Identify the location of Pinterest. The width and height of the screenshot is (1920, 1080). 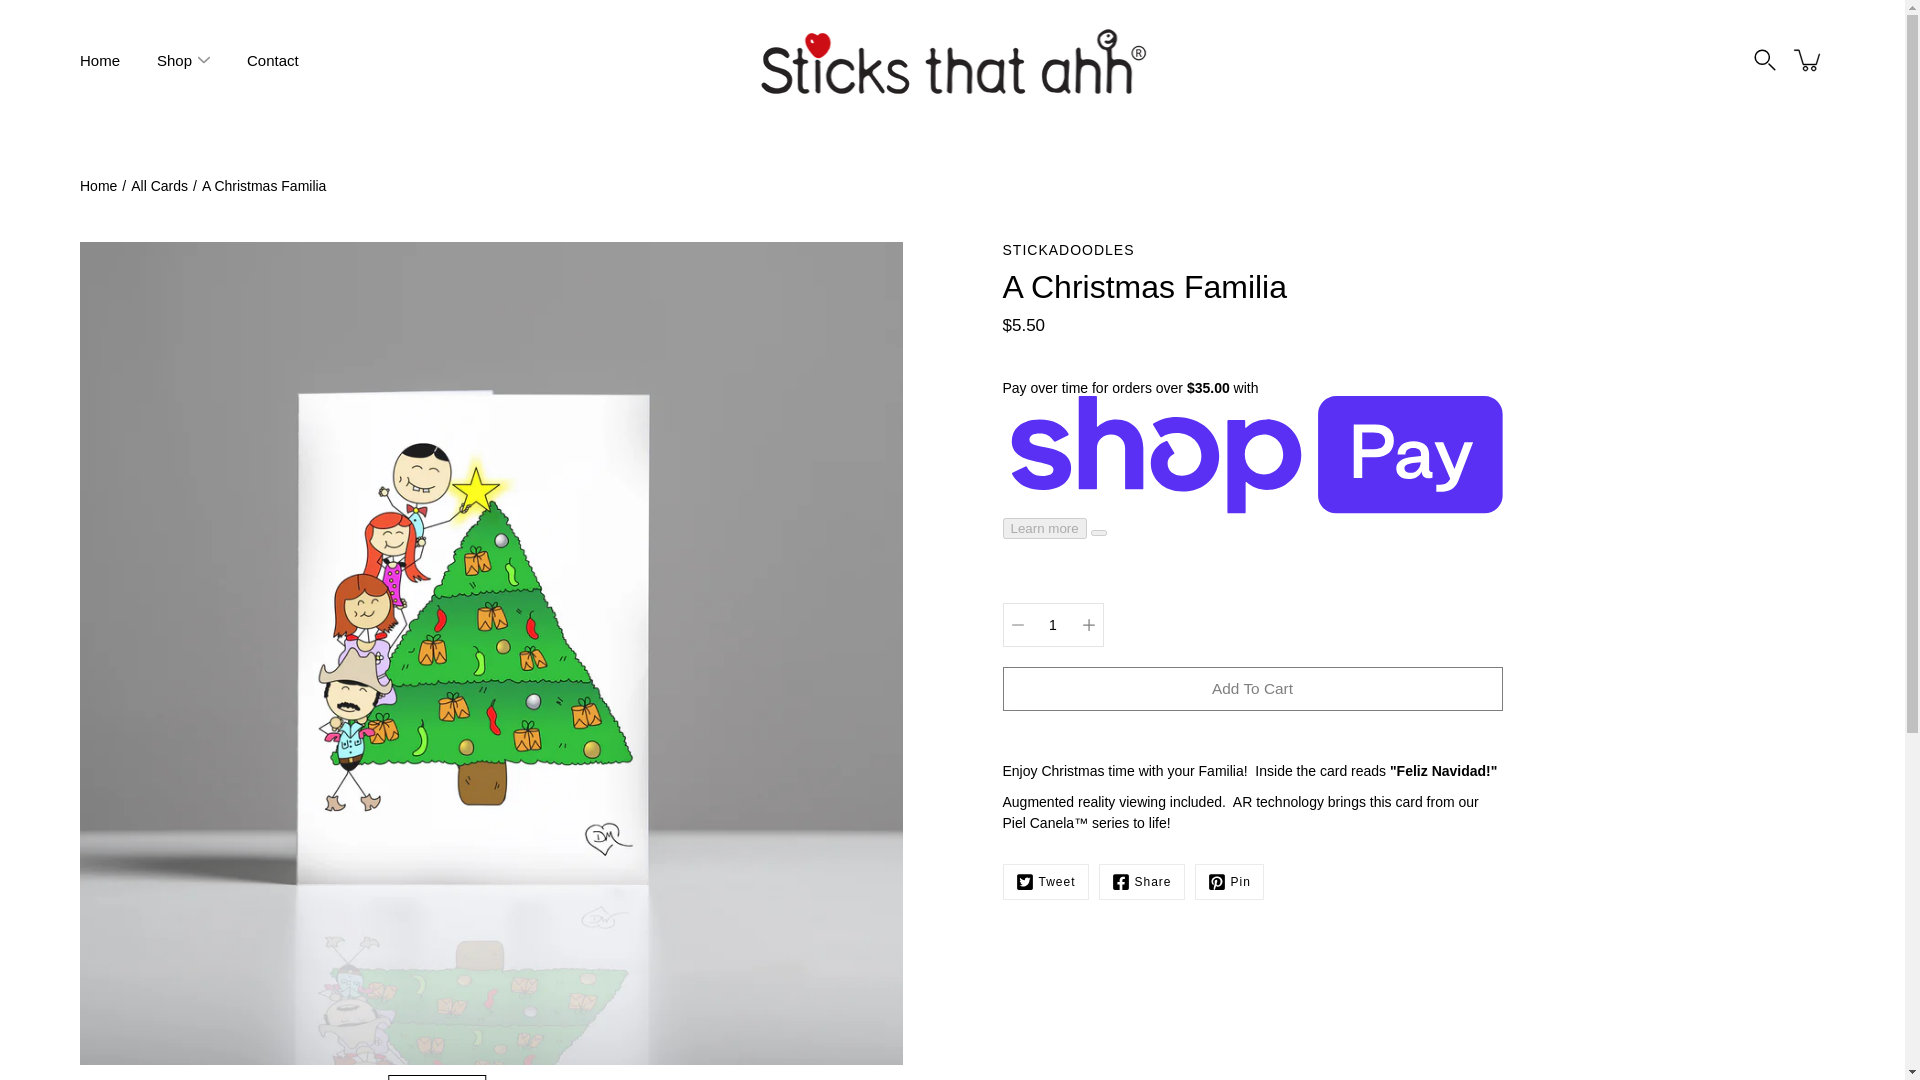
(1228, 882).